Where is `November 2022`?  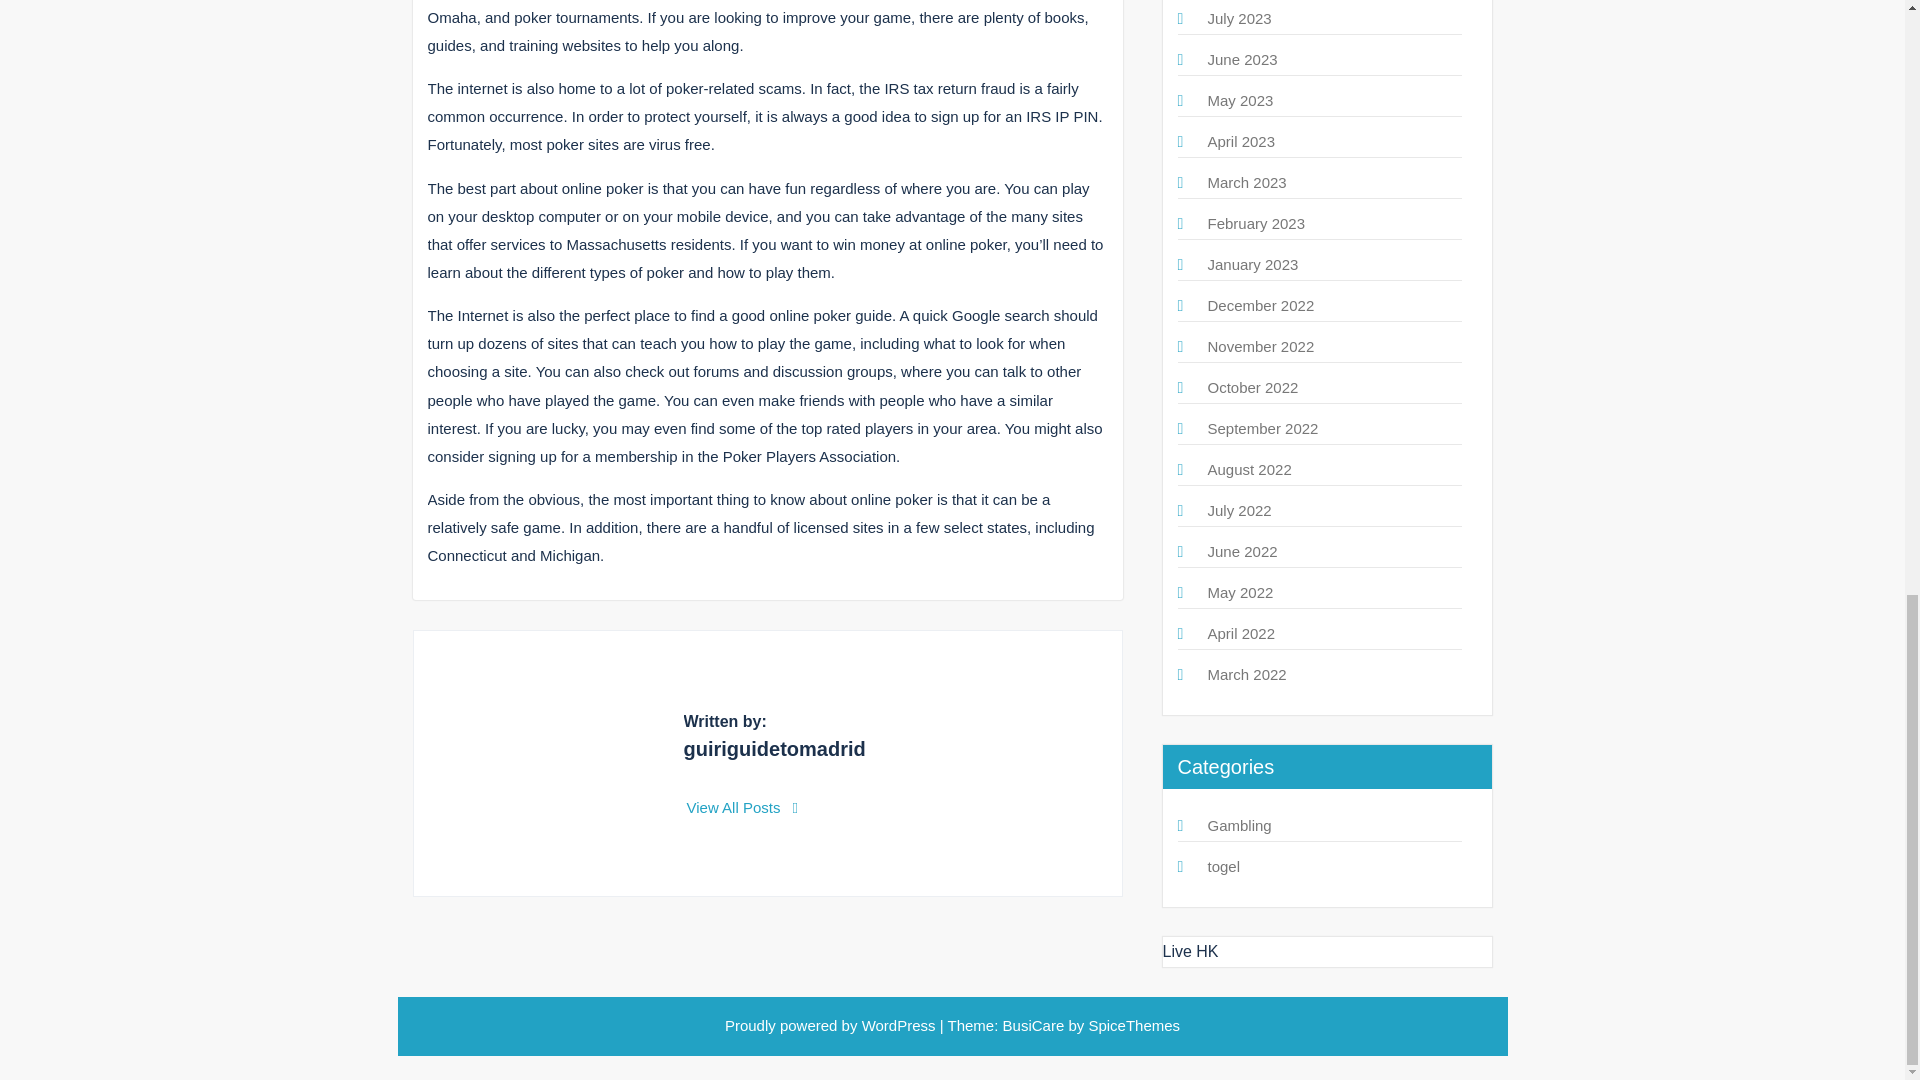 November 2022 is located at coordinates (1261, 346).